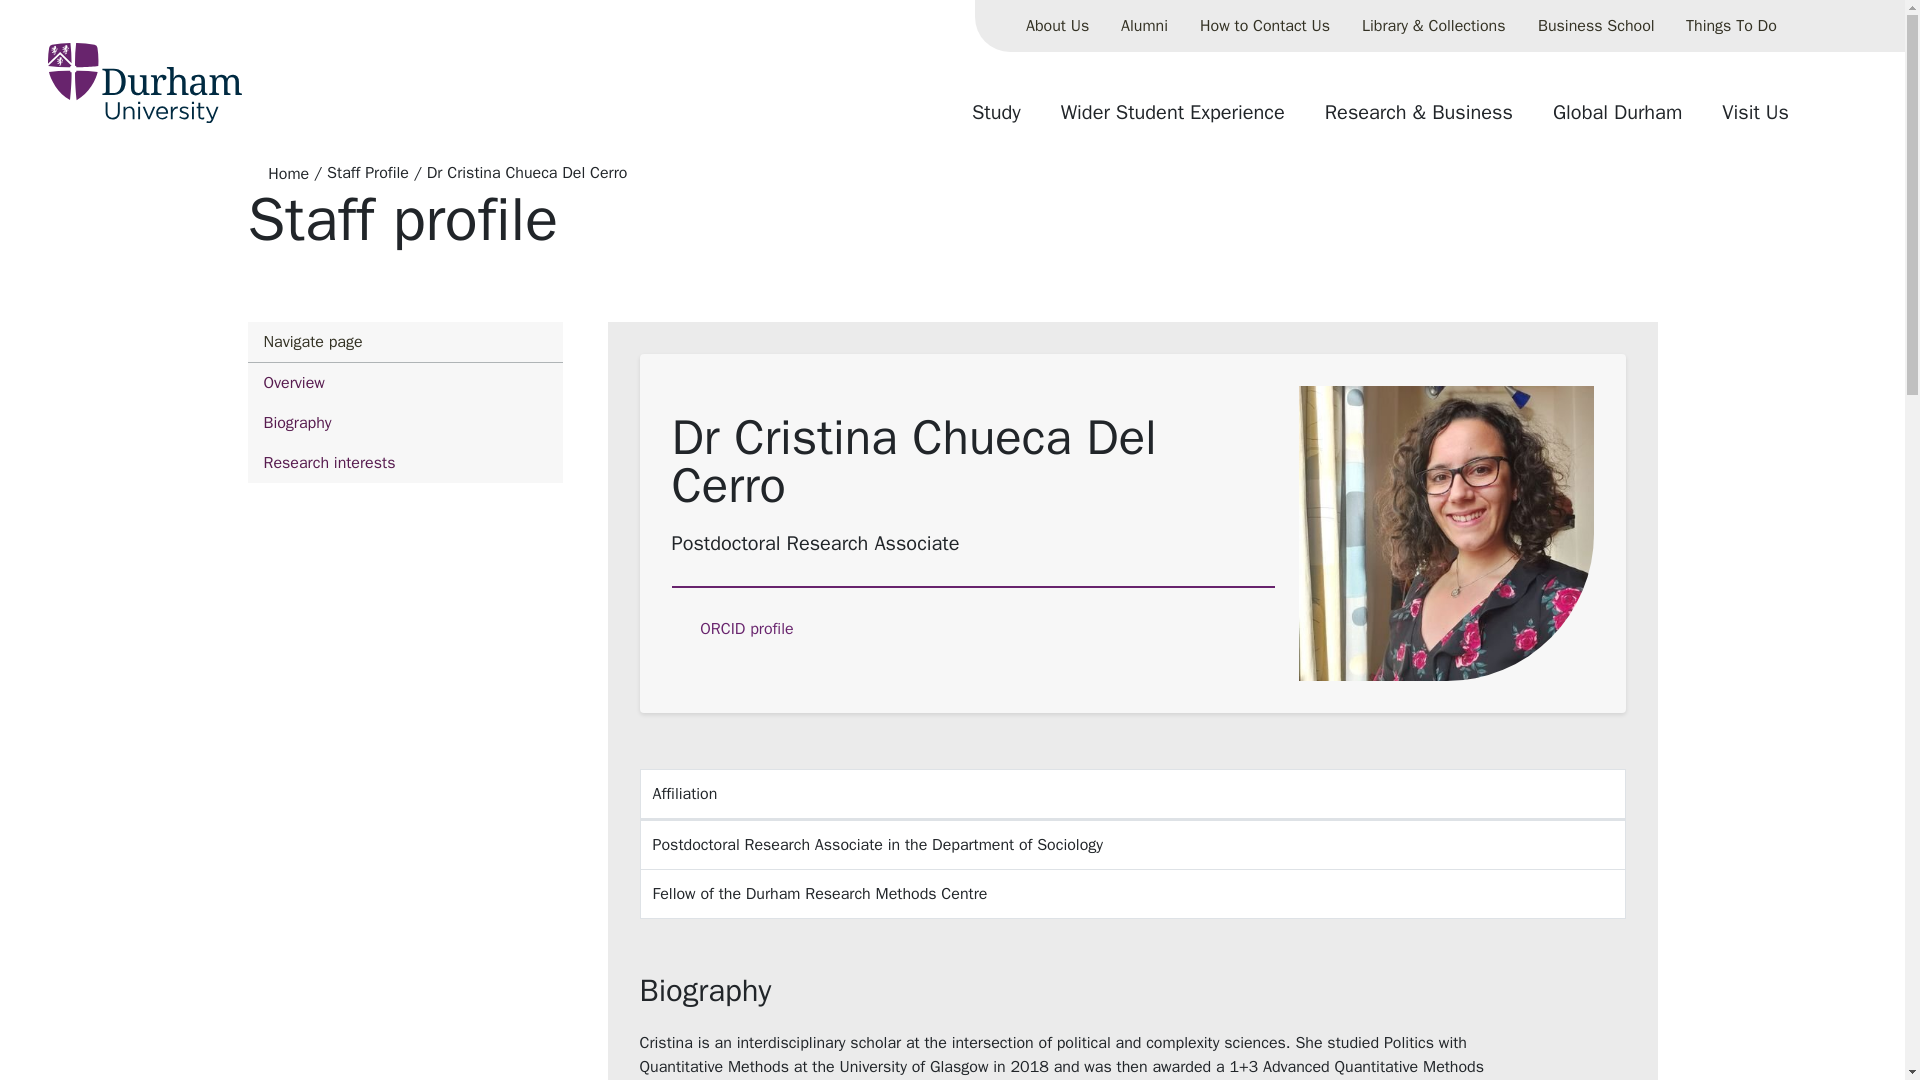  Describe the element at coordinates (1057, 26) in the screenshot. I see `Things To Do` at that location.